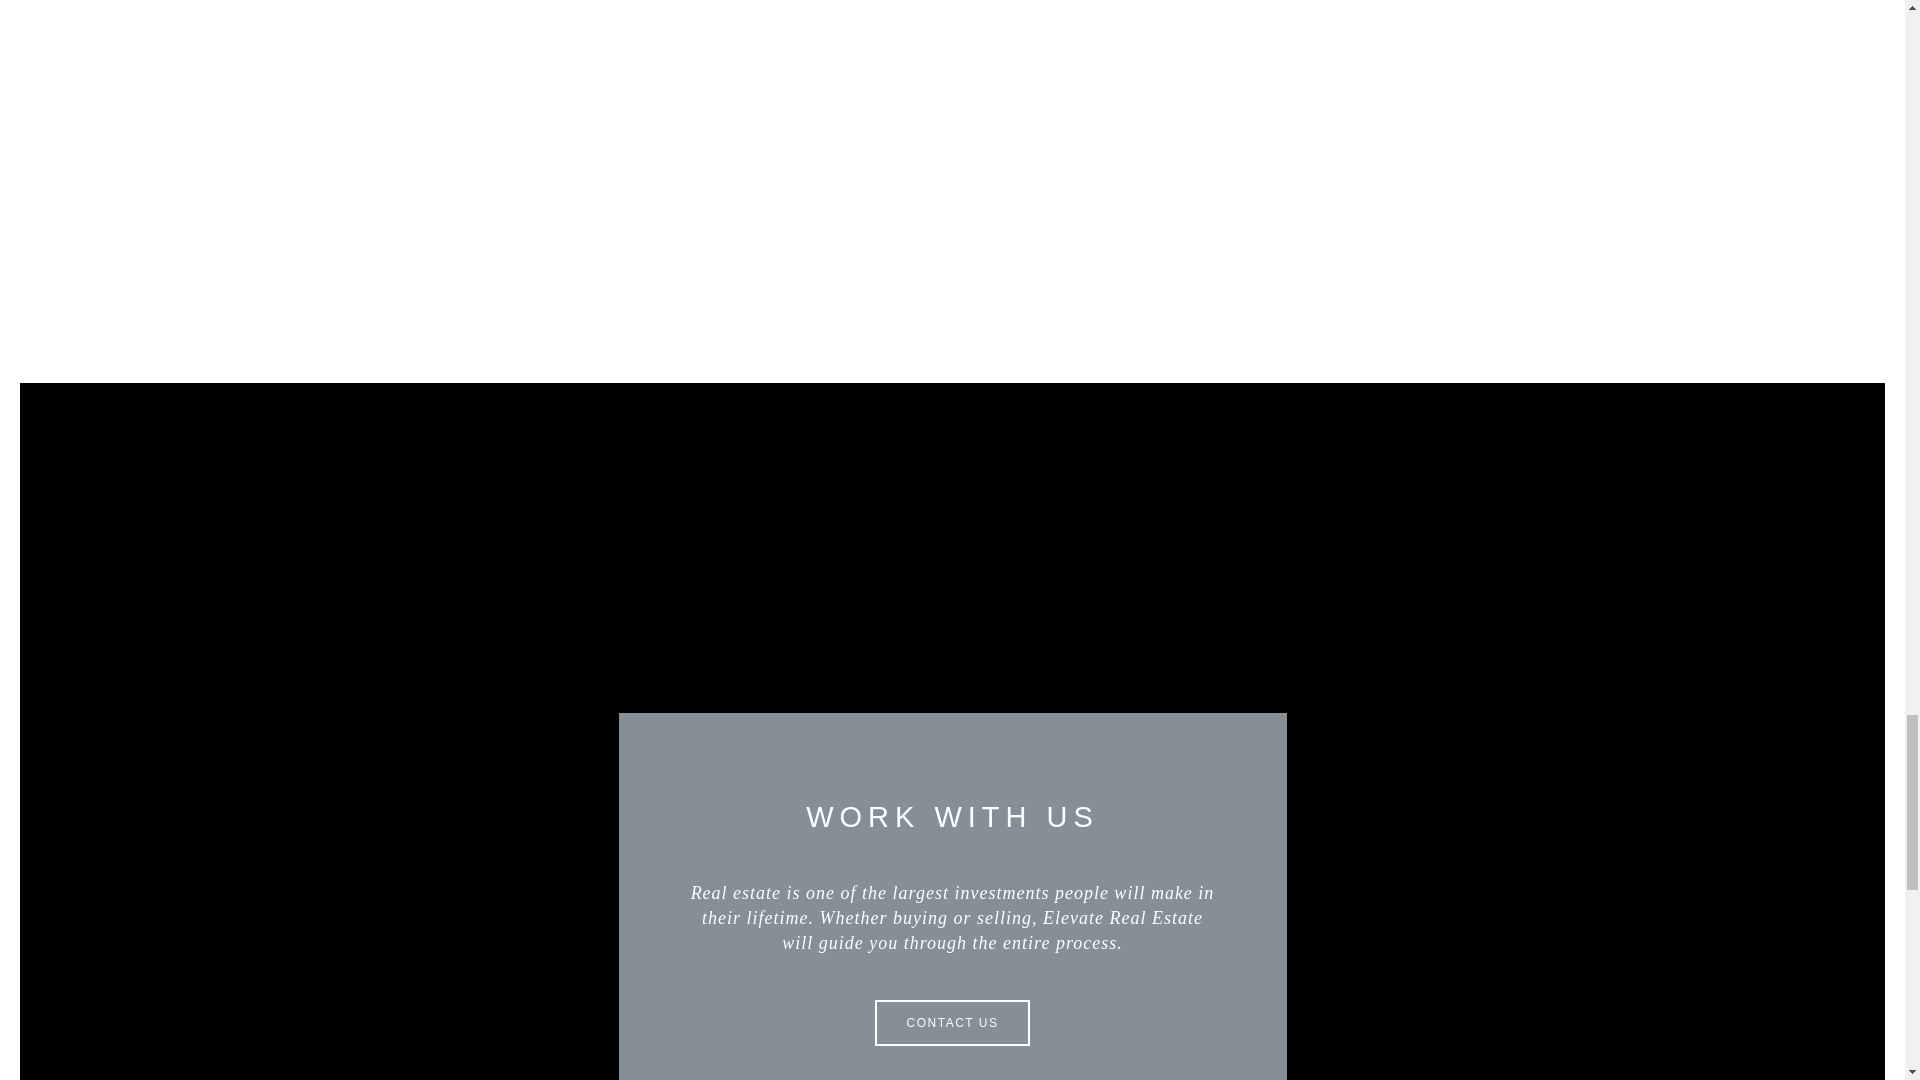 The image size is (1920, 1080). Describe the element at coordinates (953, 1023) in the screenshot. I see `CONTACT US` at that location.